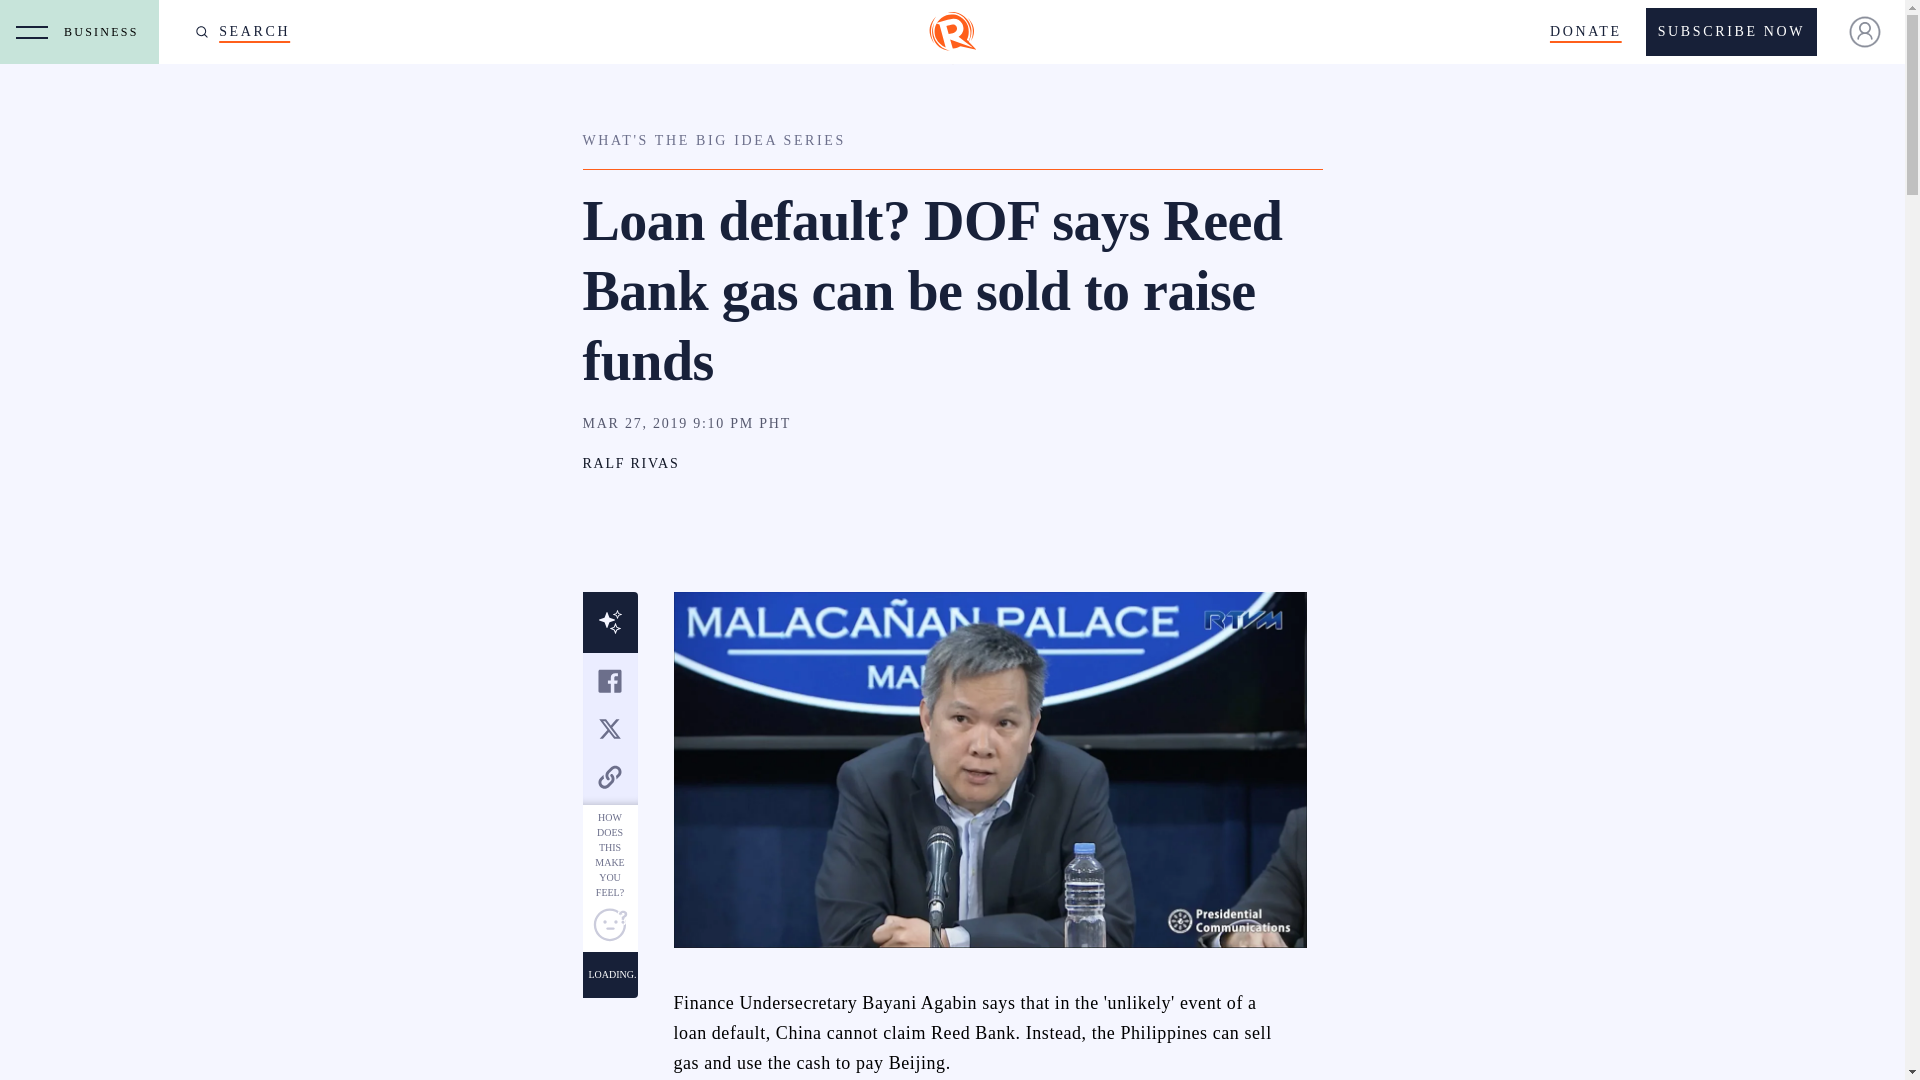 The width and height of the screenshot is (1920, 1080). I want to click on BUSINESS, so click(106, 32).